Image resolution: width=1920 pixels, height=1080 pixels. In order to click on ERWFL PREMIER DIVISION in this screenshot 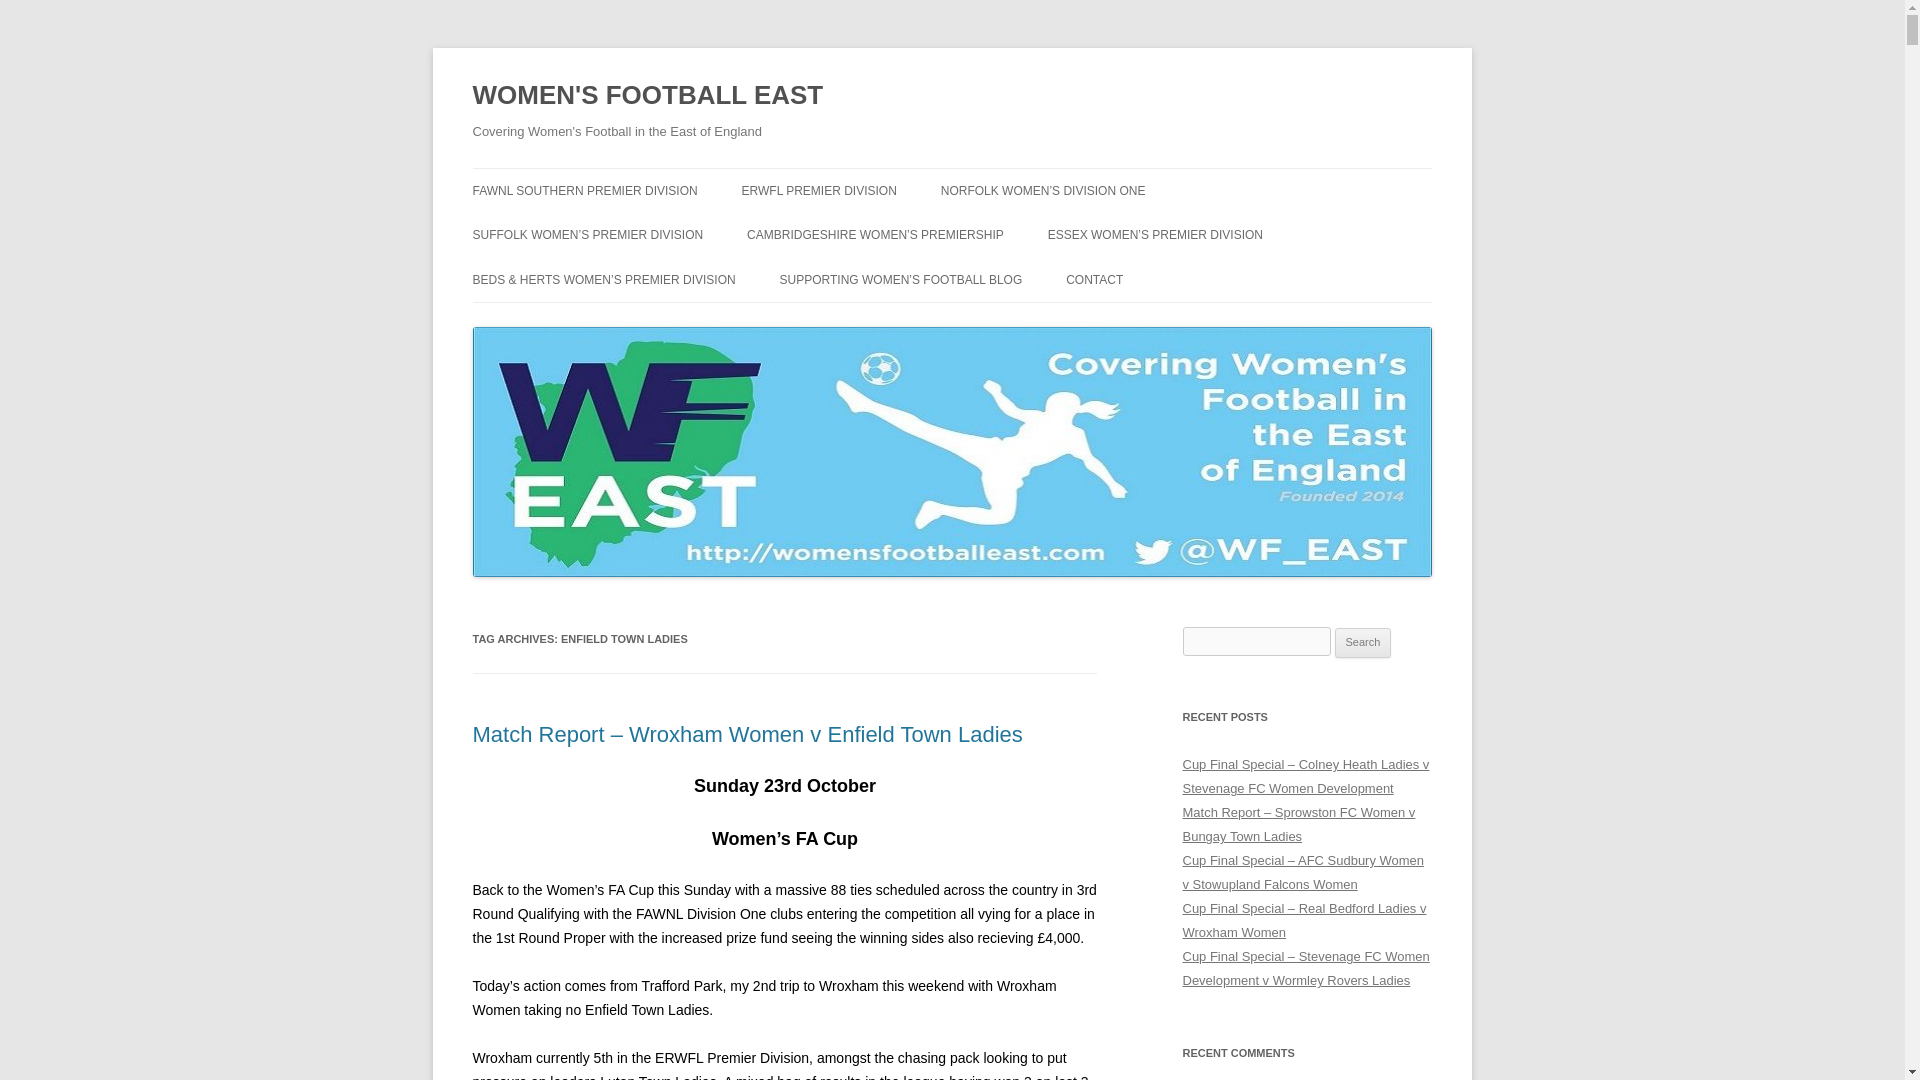, I will do `click(818, 190)`.